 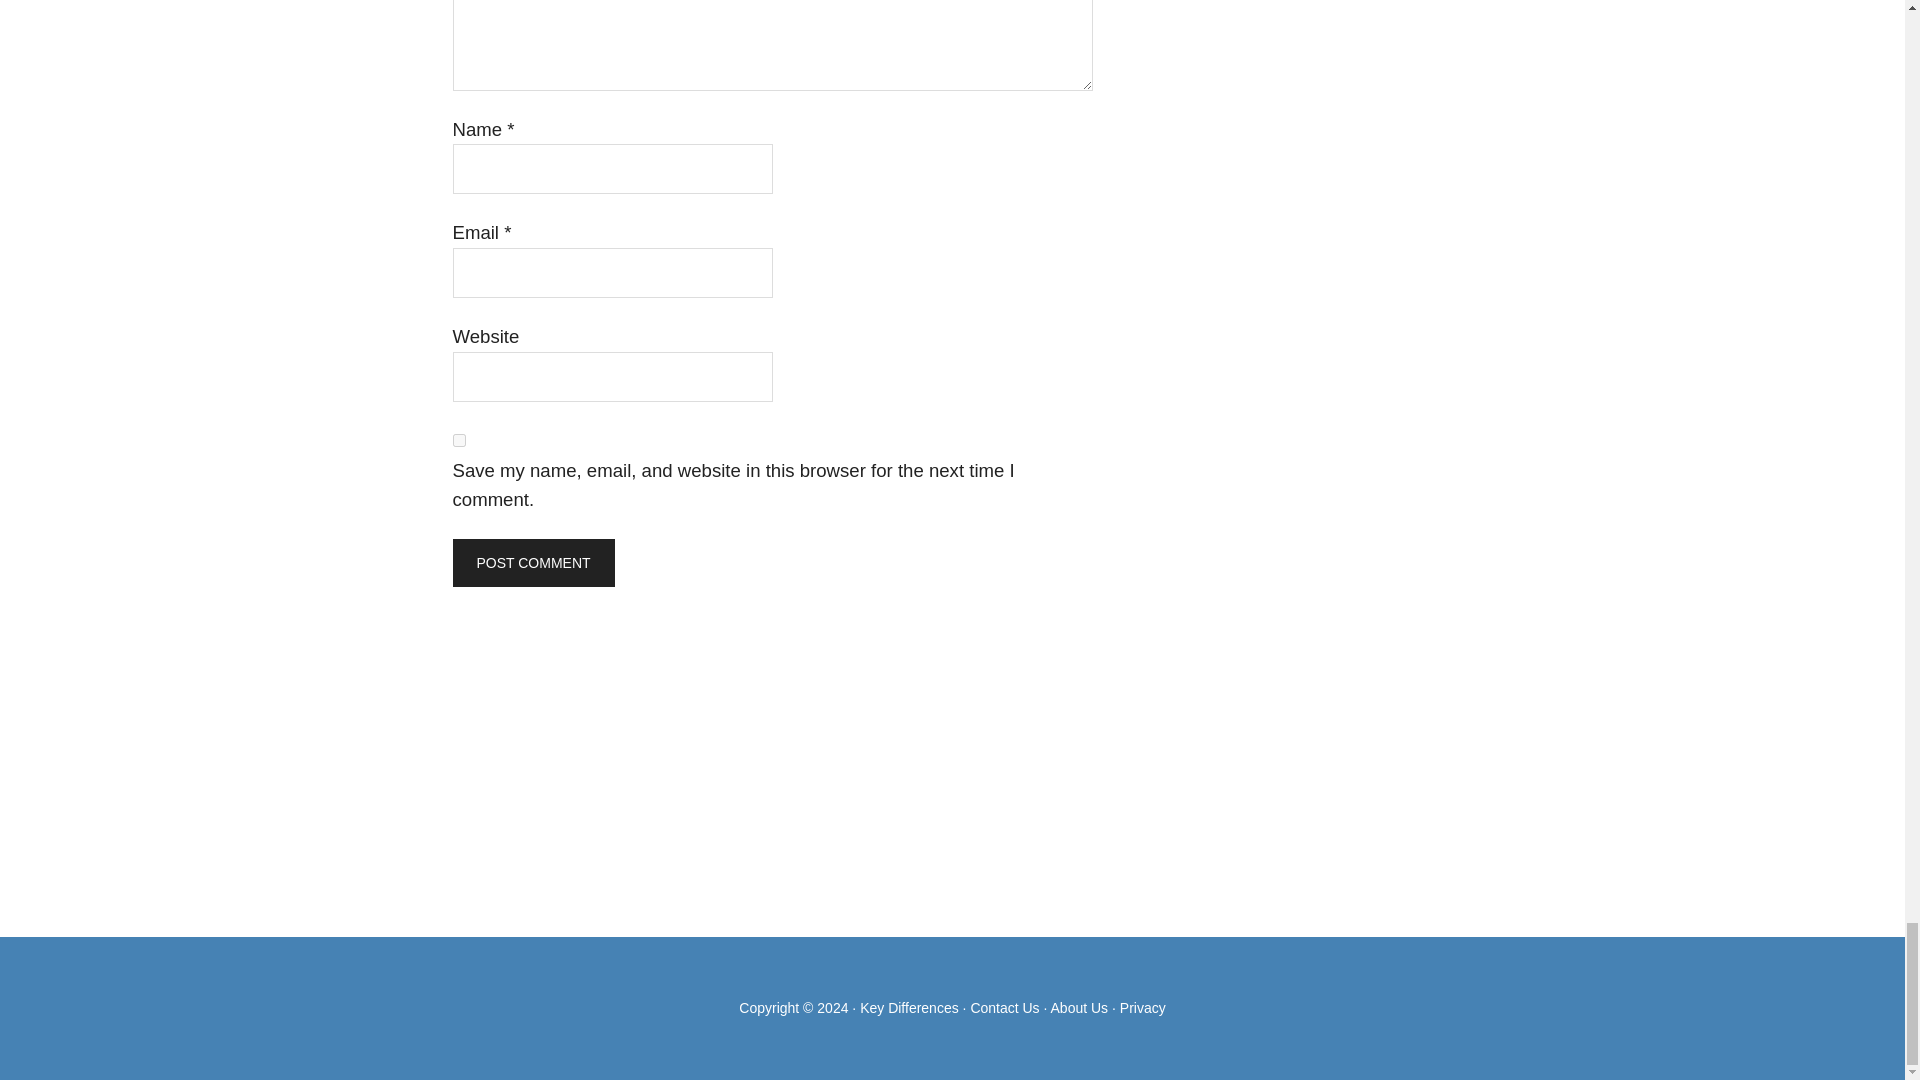 What do you see at coordinates (1142, 1008) in the screenshot?
I see `Privacy` at bounding box center [1142, 1008].